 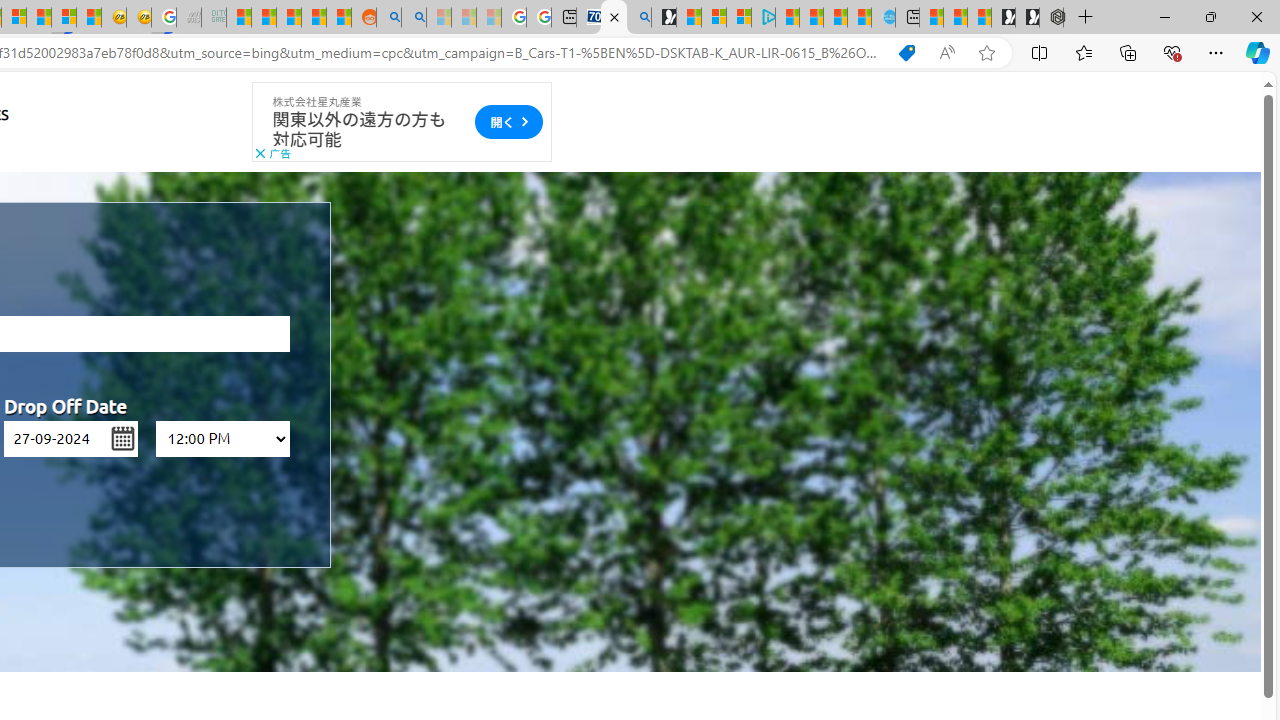 I want to click on Restore, so click(x=1210, y=16).